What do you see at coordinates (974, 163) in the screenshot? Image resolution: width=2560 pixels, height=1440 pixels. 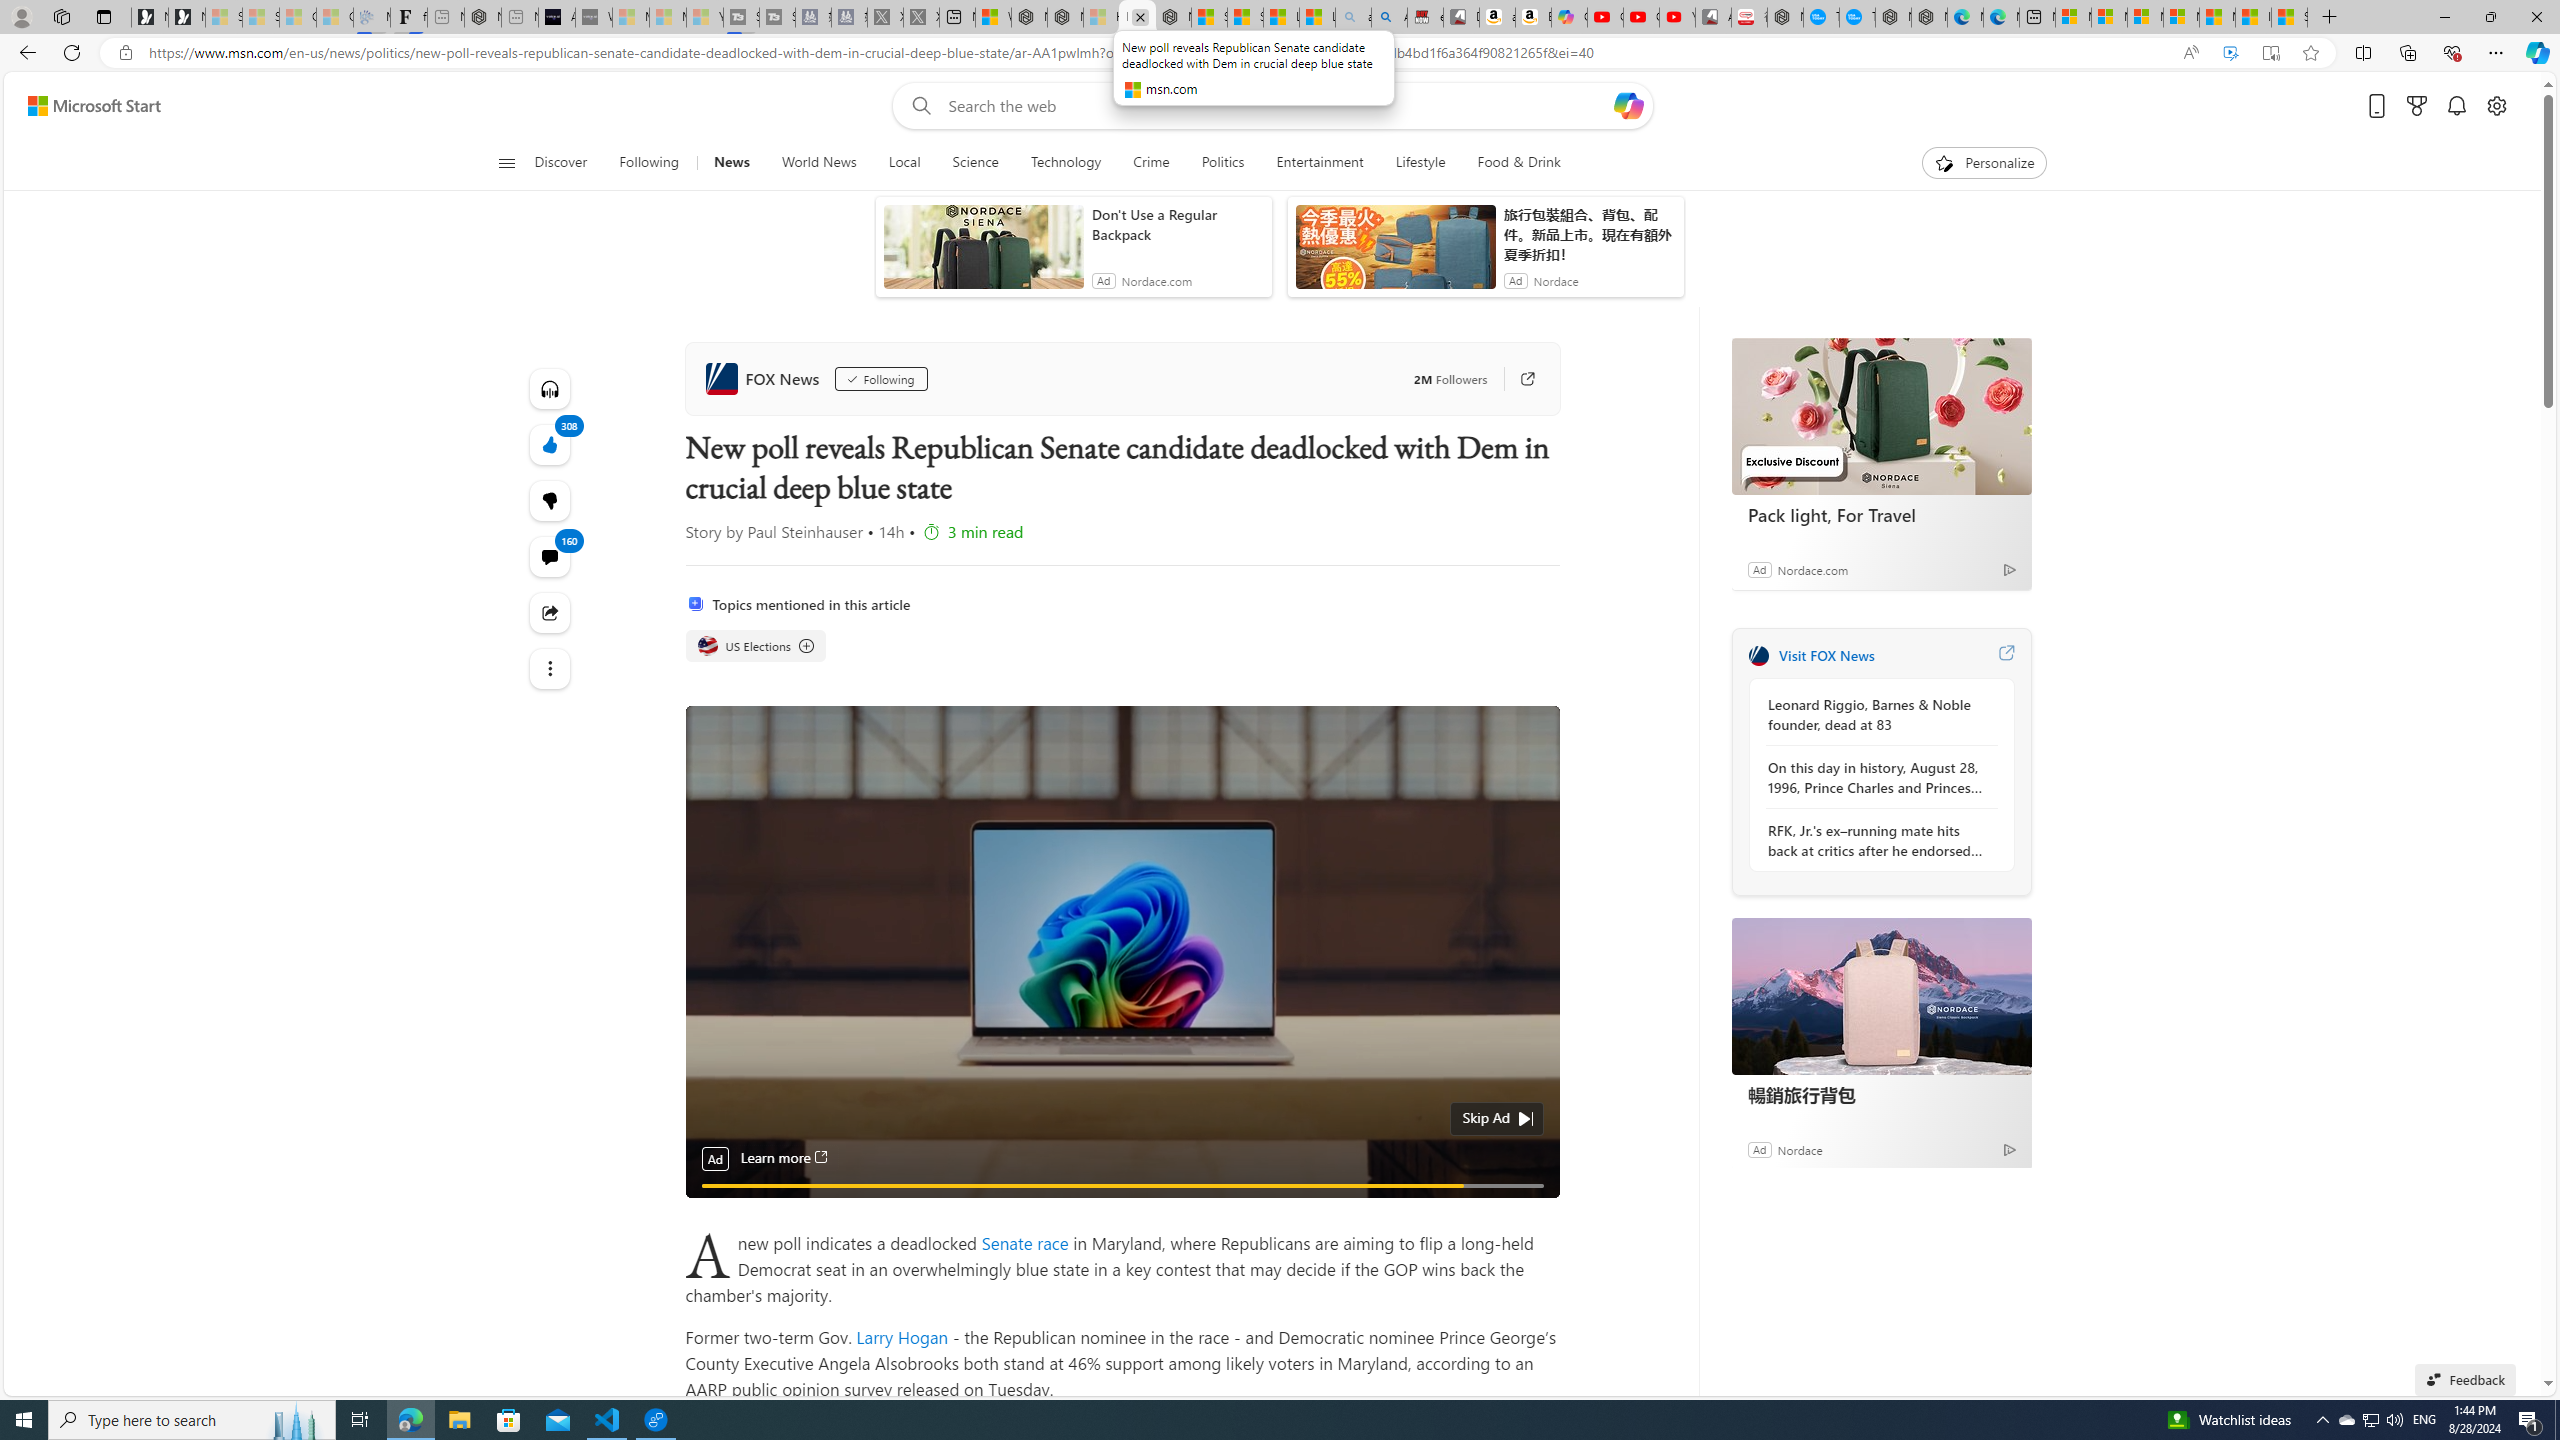 I see `Science` at bounding box center [974, 163].